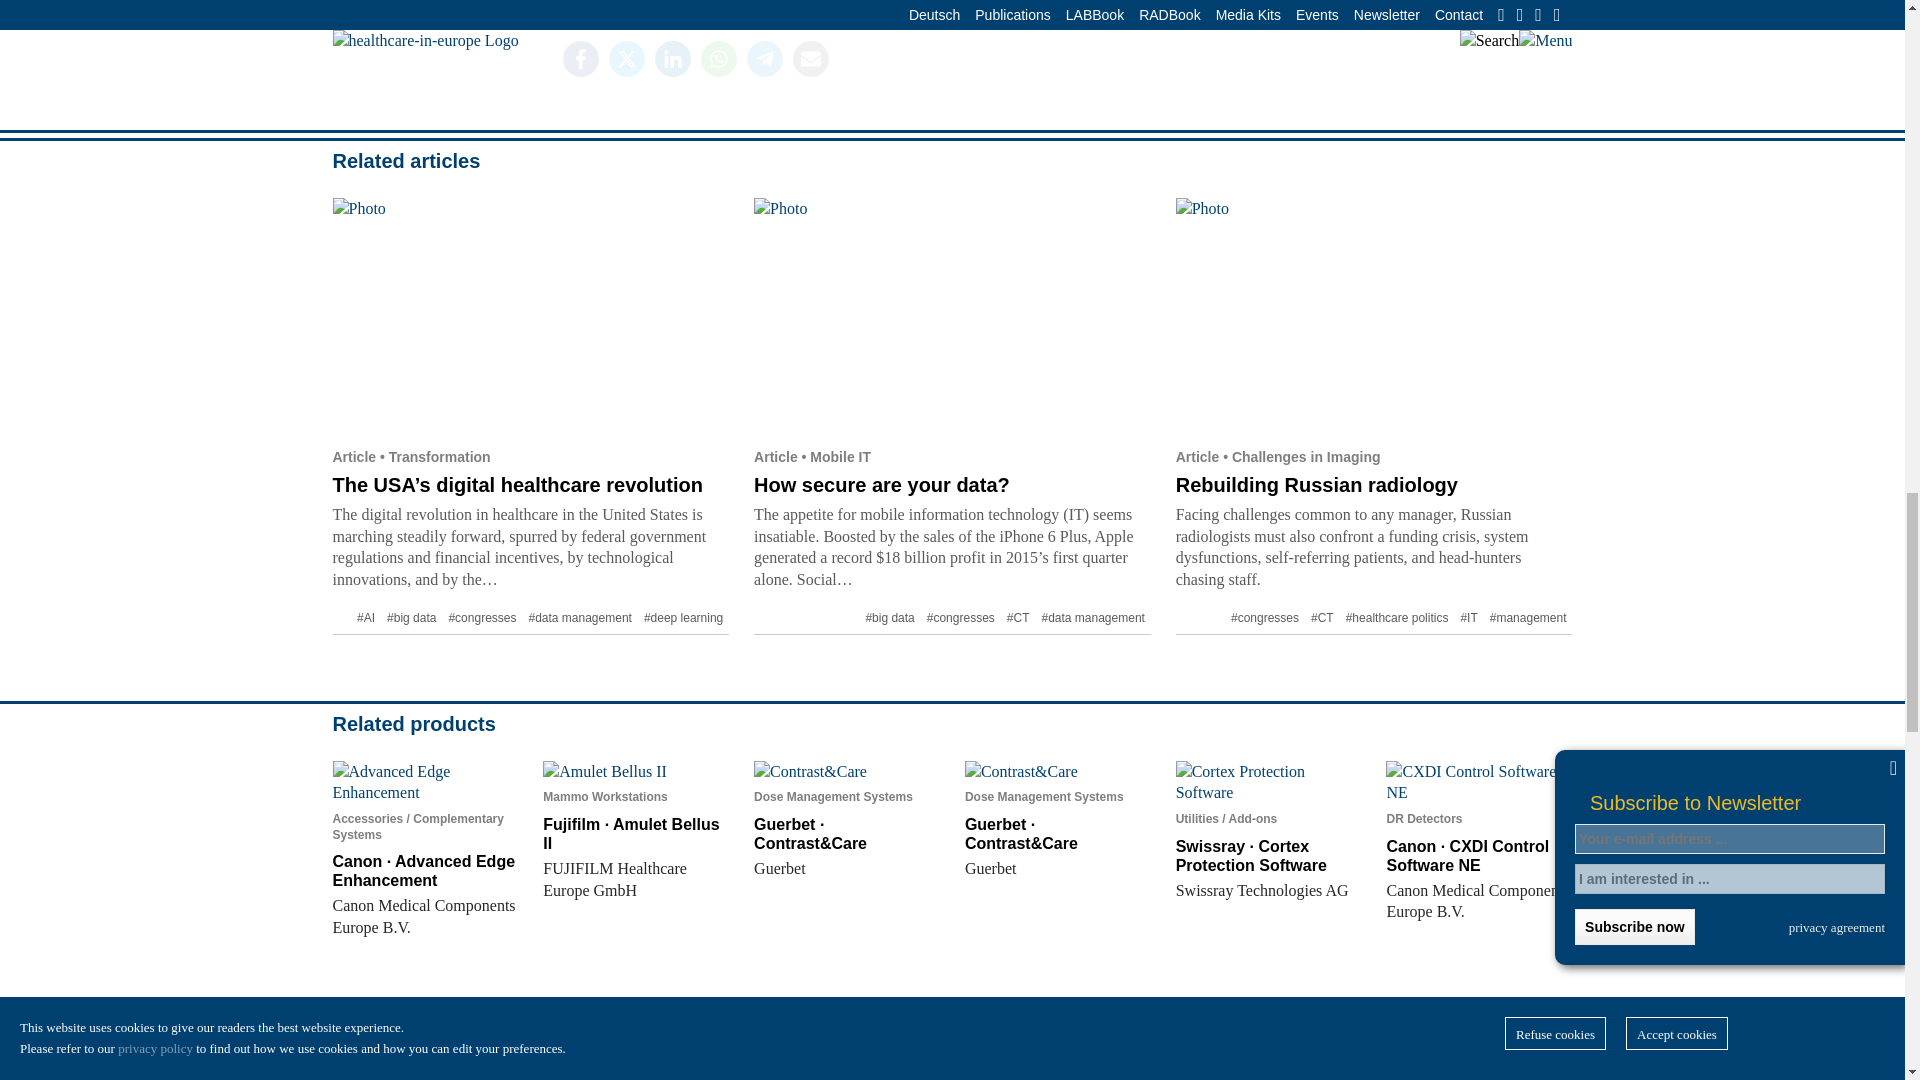 The height and width of the screenshot is (1080, 1920). Describe the element at coordinates (809, 58) in the screenshot. I see `Share via e-mail` at that location.